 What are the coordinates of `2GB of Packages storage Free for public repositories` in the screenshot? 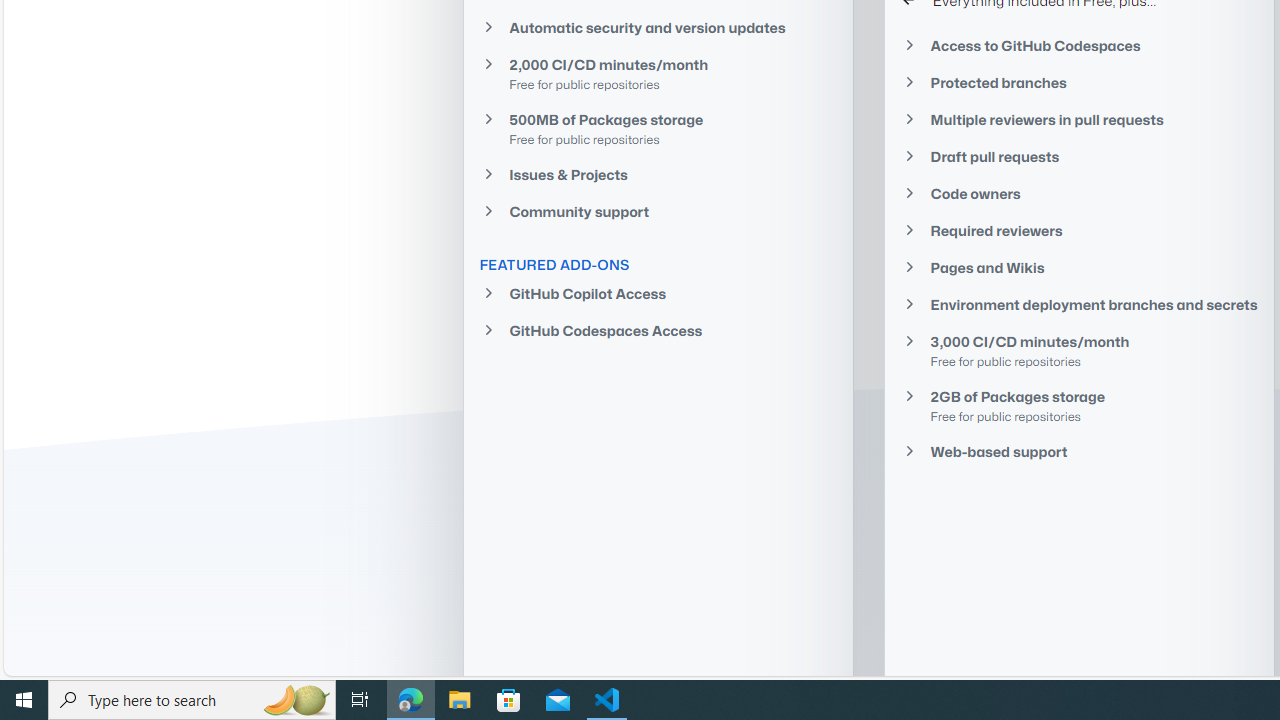 It's located at (1079, 406).